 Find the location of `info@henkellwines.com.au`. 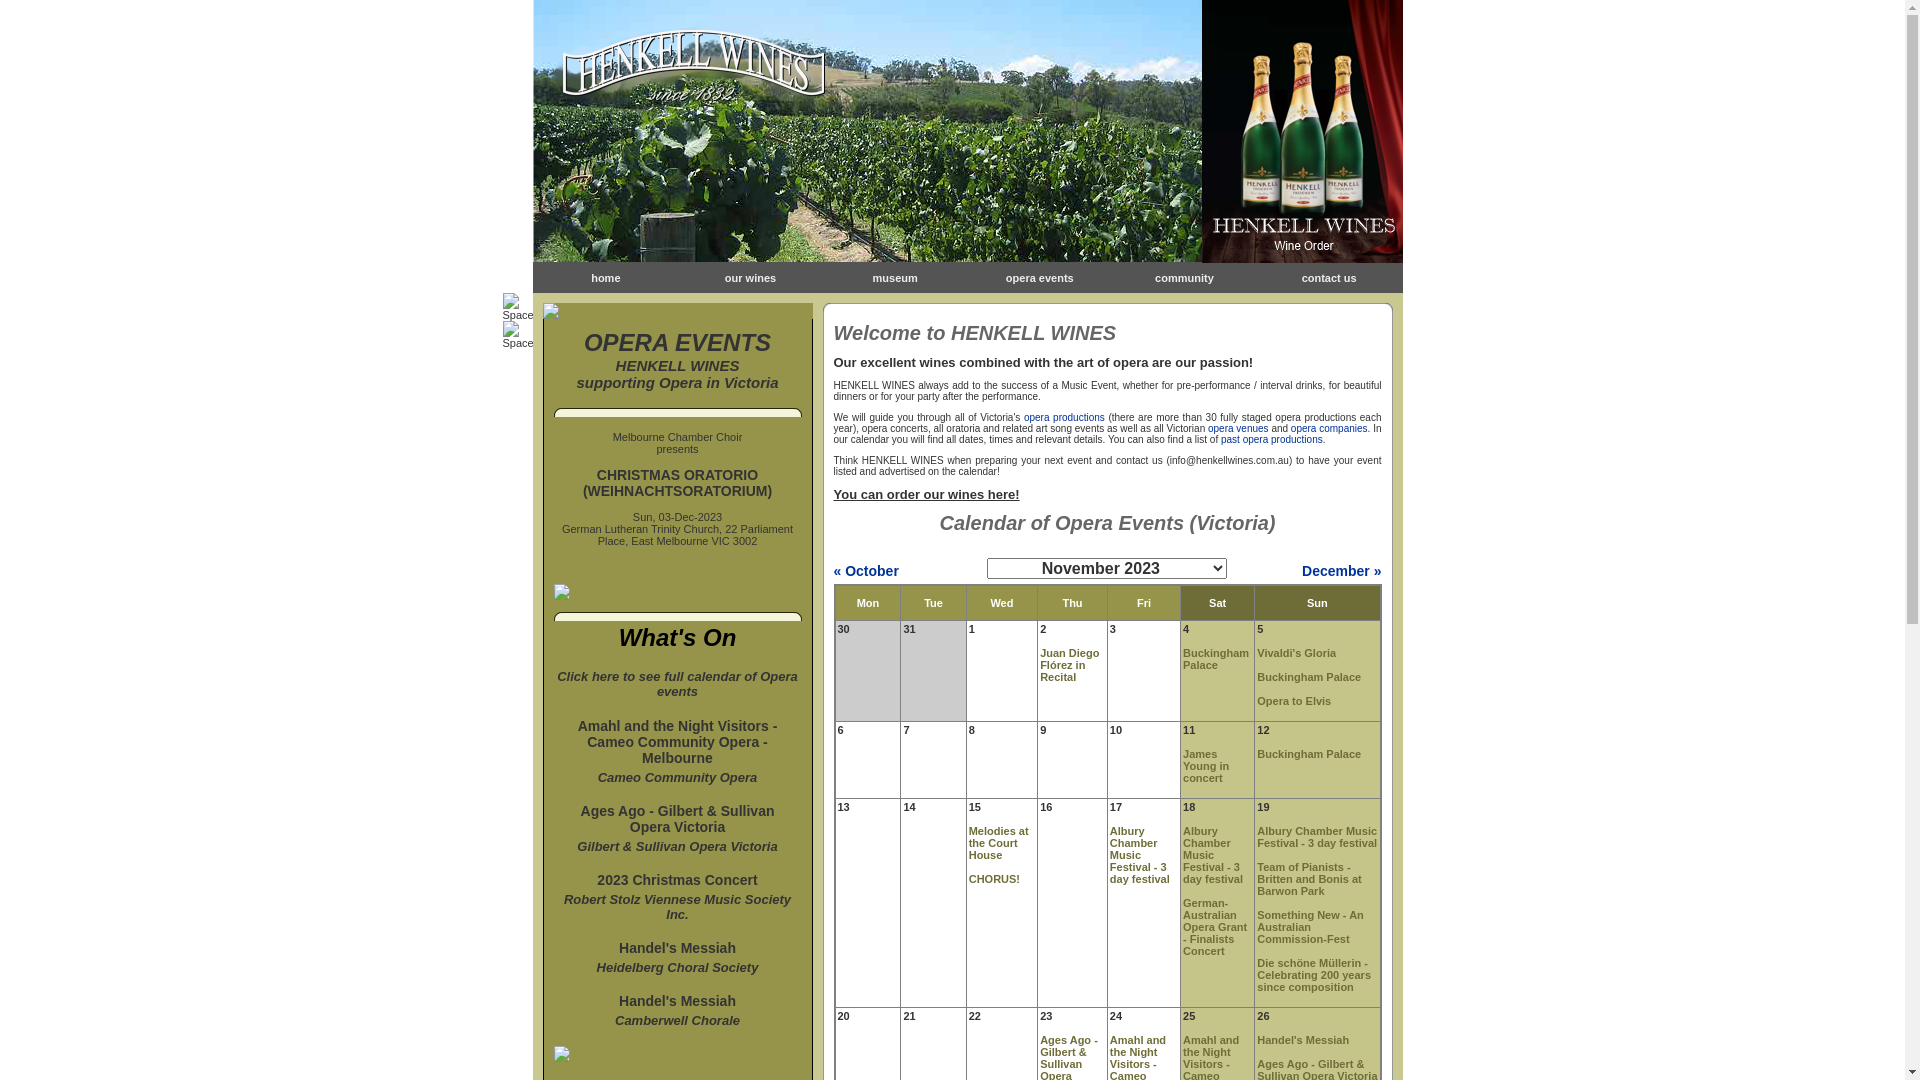

info@henkellwines.com.au is located at coordinates (1230, 460).